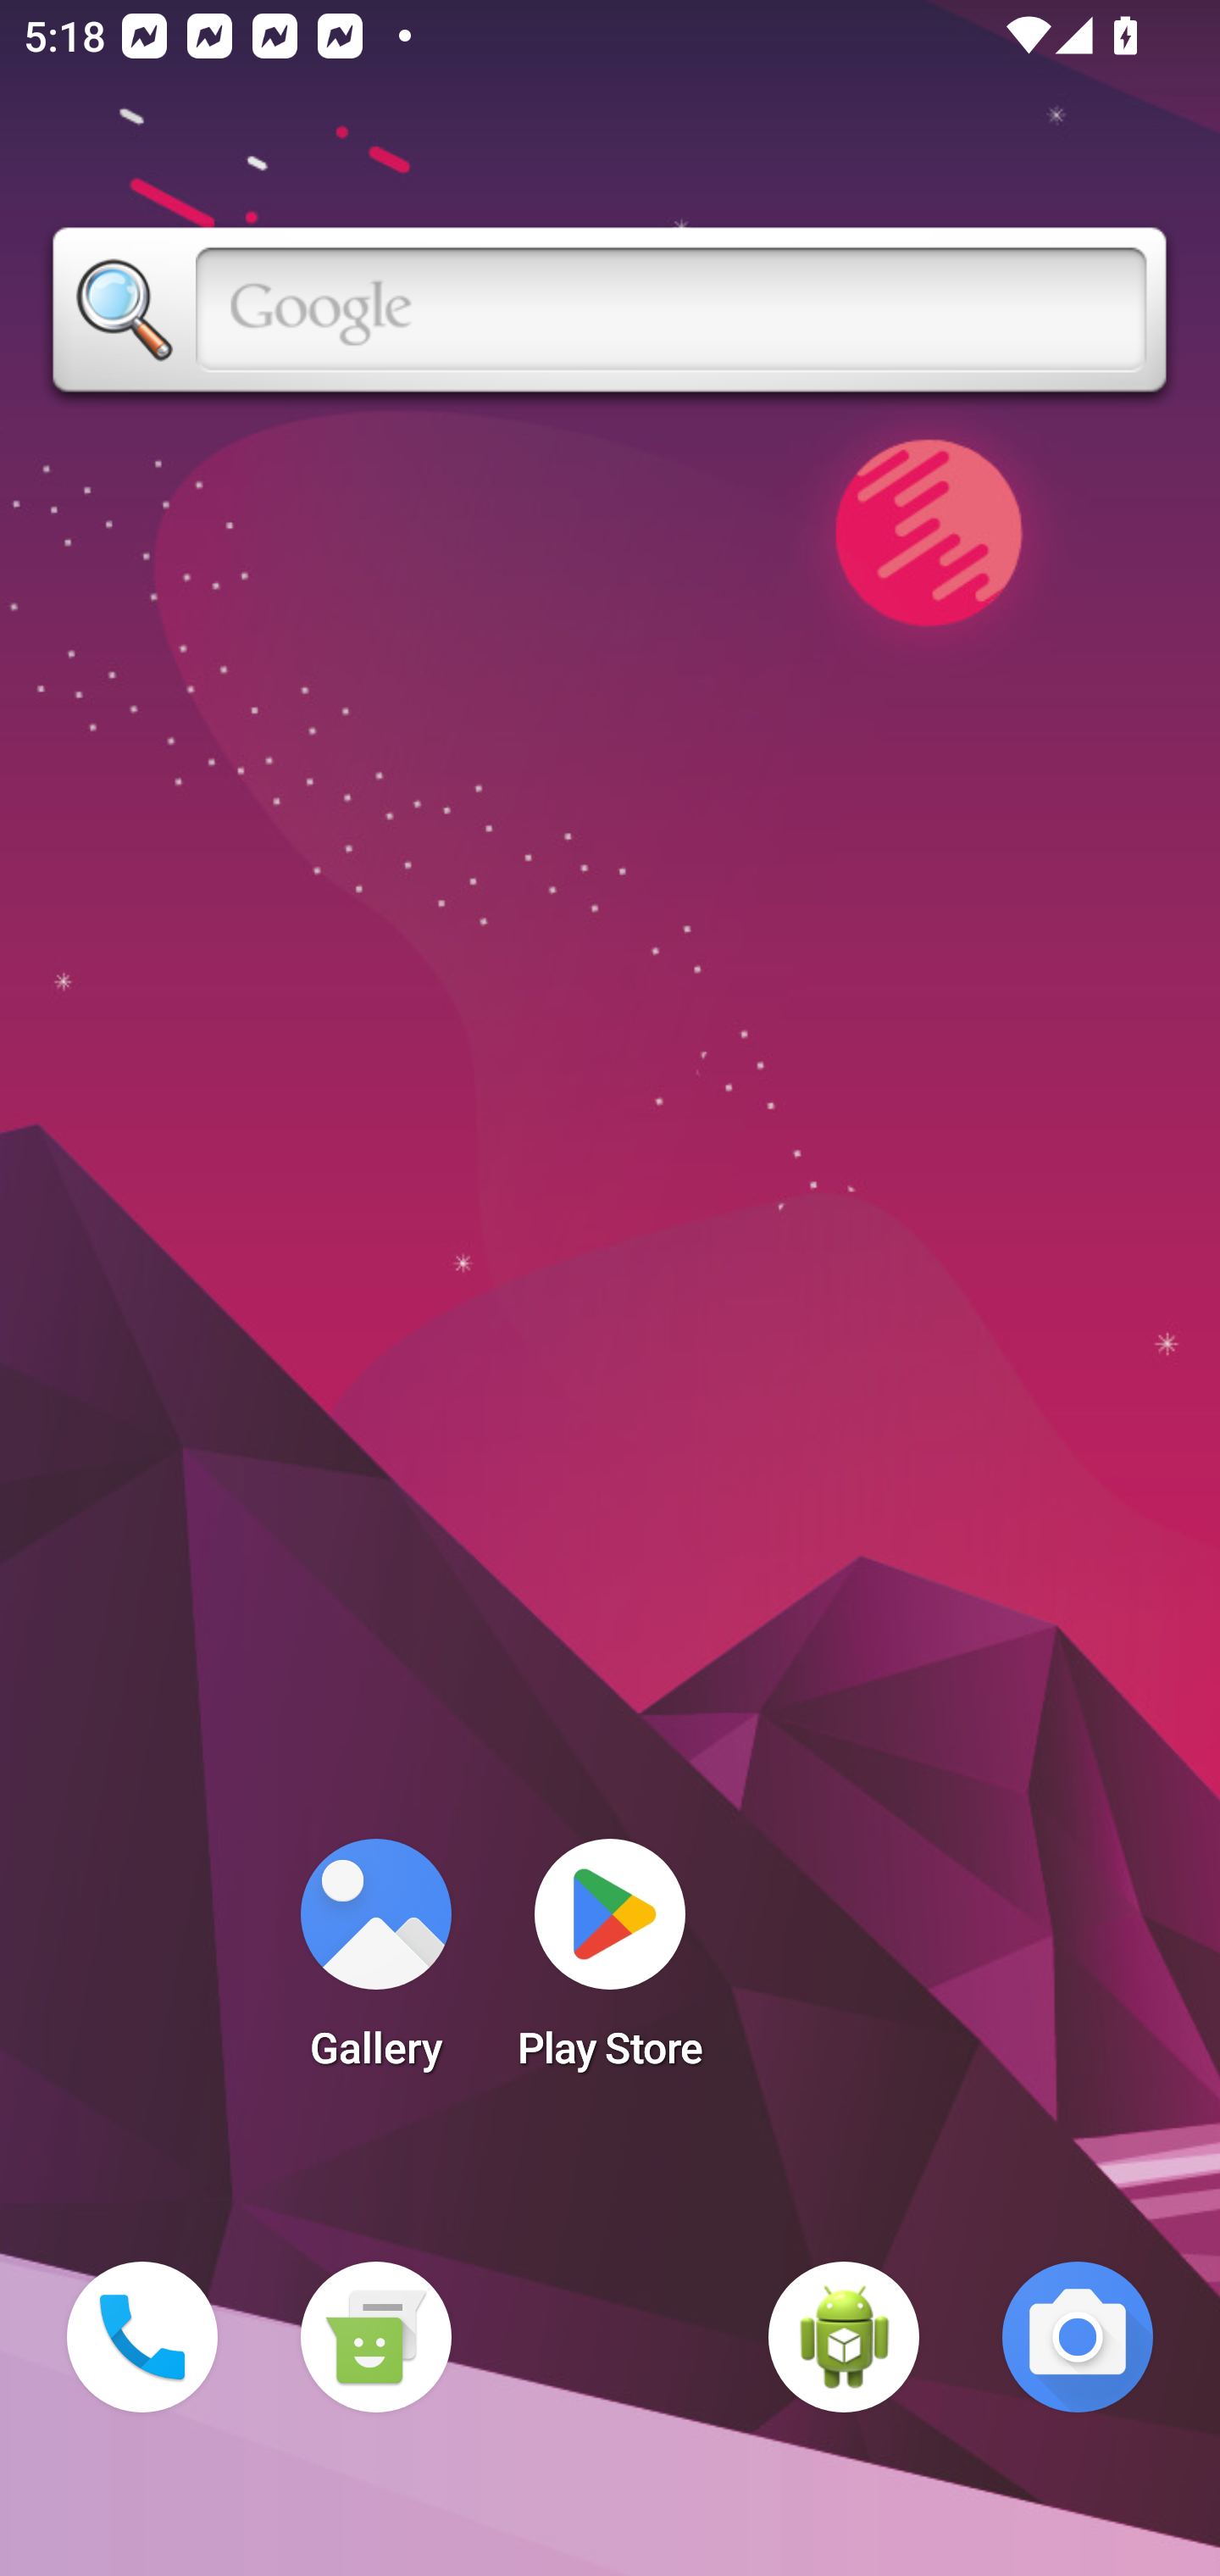 The width and height of the screenshot is (1220, 2576). I want to click on Camera, so click(1078, 2337).